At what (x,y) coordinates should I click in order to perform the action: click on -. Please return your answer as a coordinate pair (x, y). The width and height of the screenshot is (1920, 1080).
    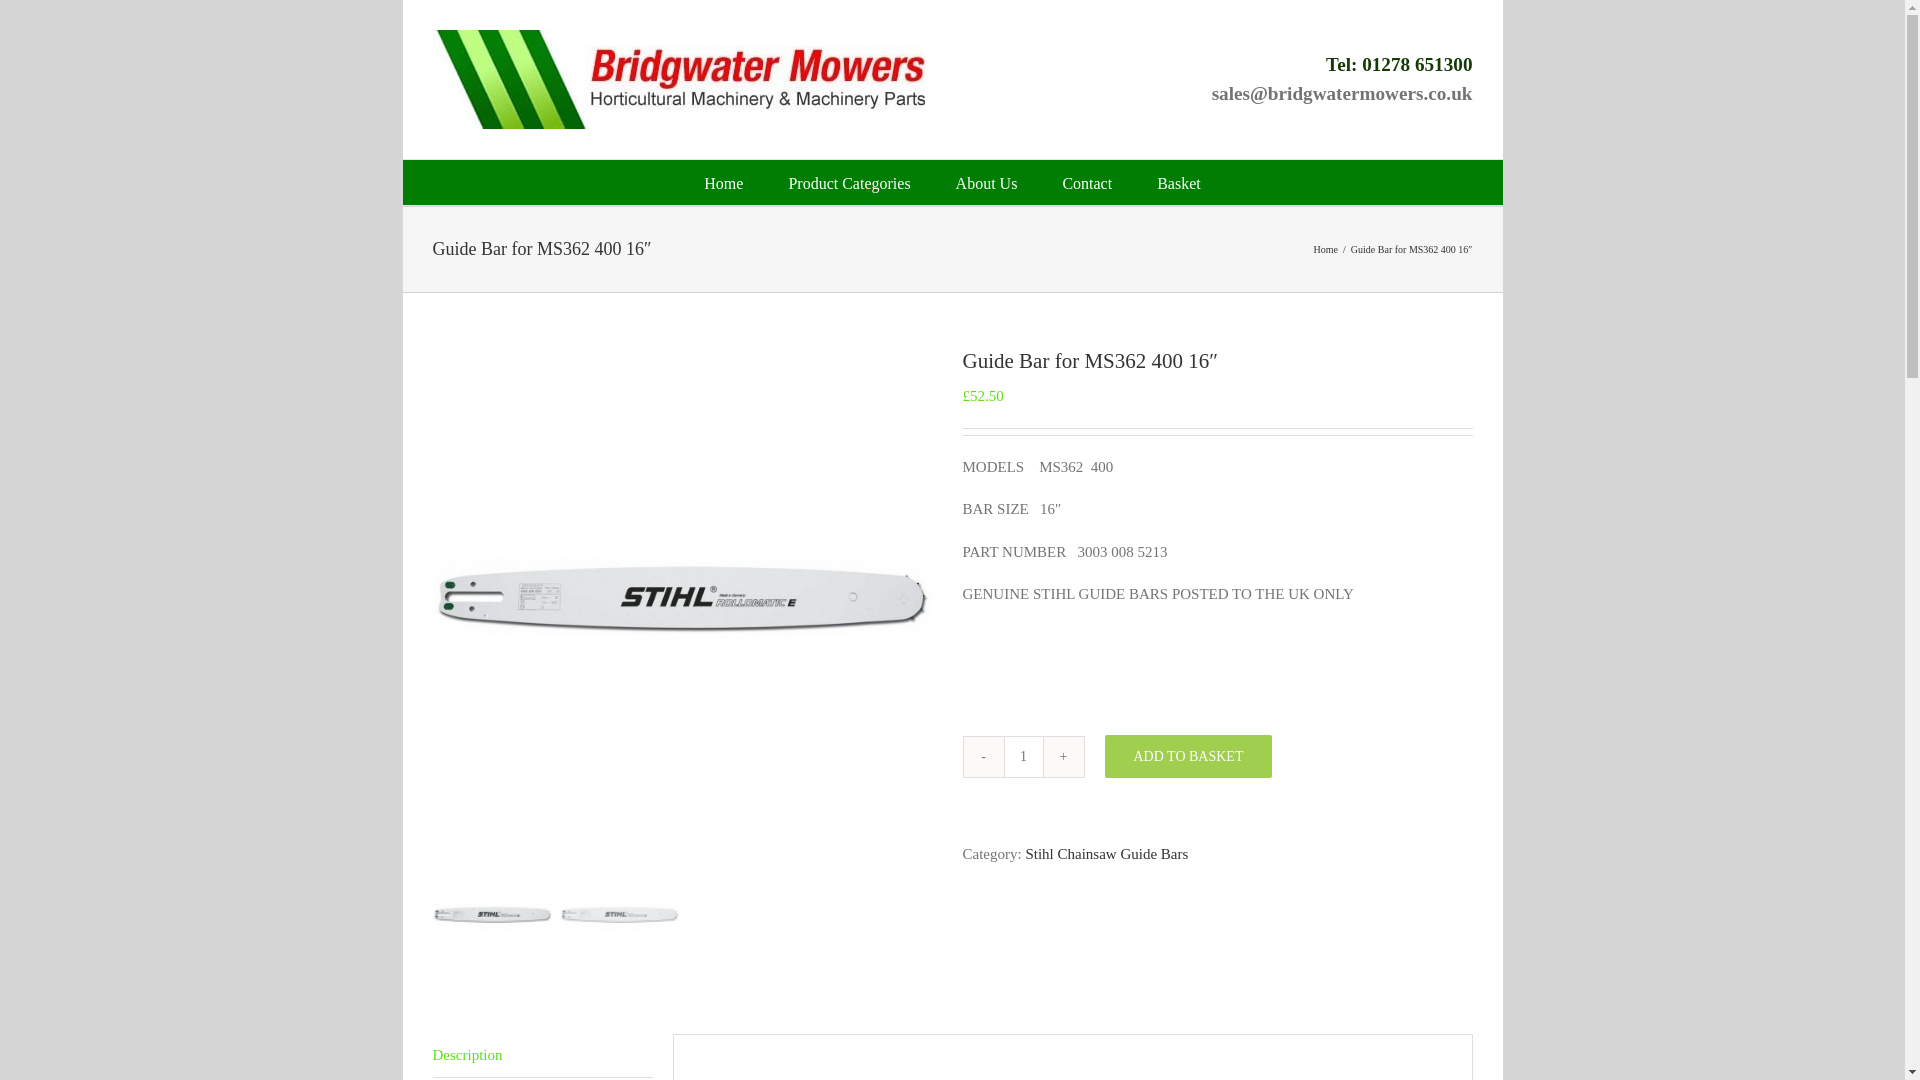
    Looking at the image, I should click on (984, 756).